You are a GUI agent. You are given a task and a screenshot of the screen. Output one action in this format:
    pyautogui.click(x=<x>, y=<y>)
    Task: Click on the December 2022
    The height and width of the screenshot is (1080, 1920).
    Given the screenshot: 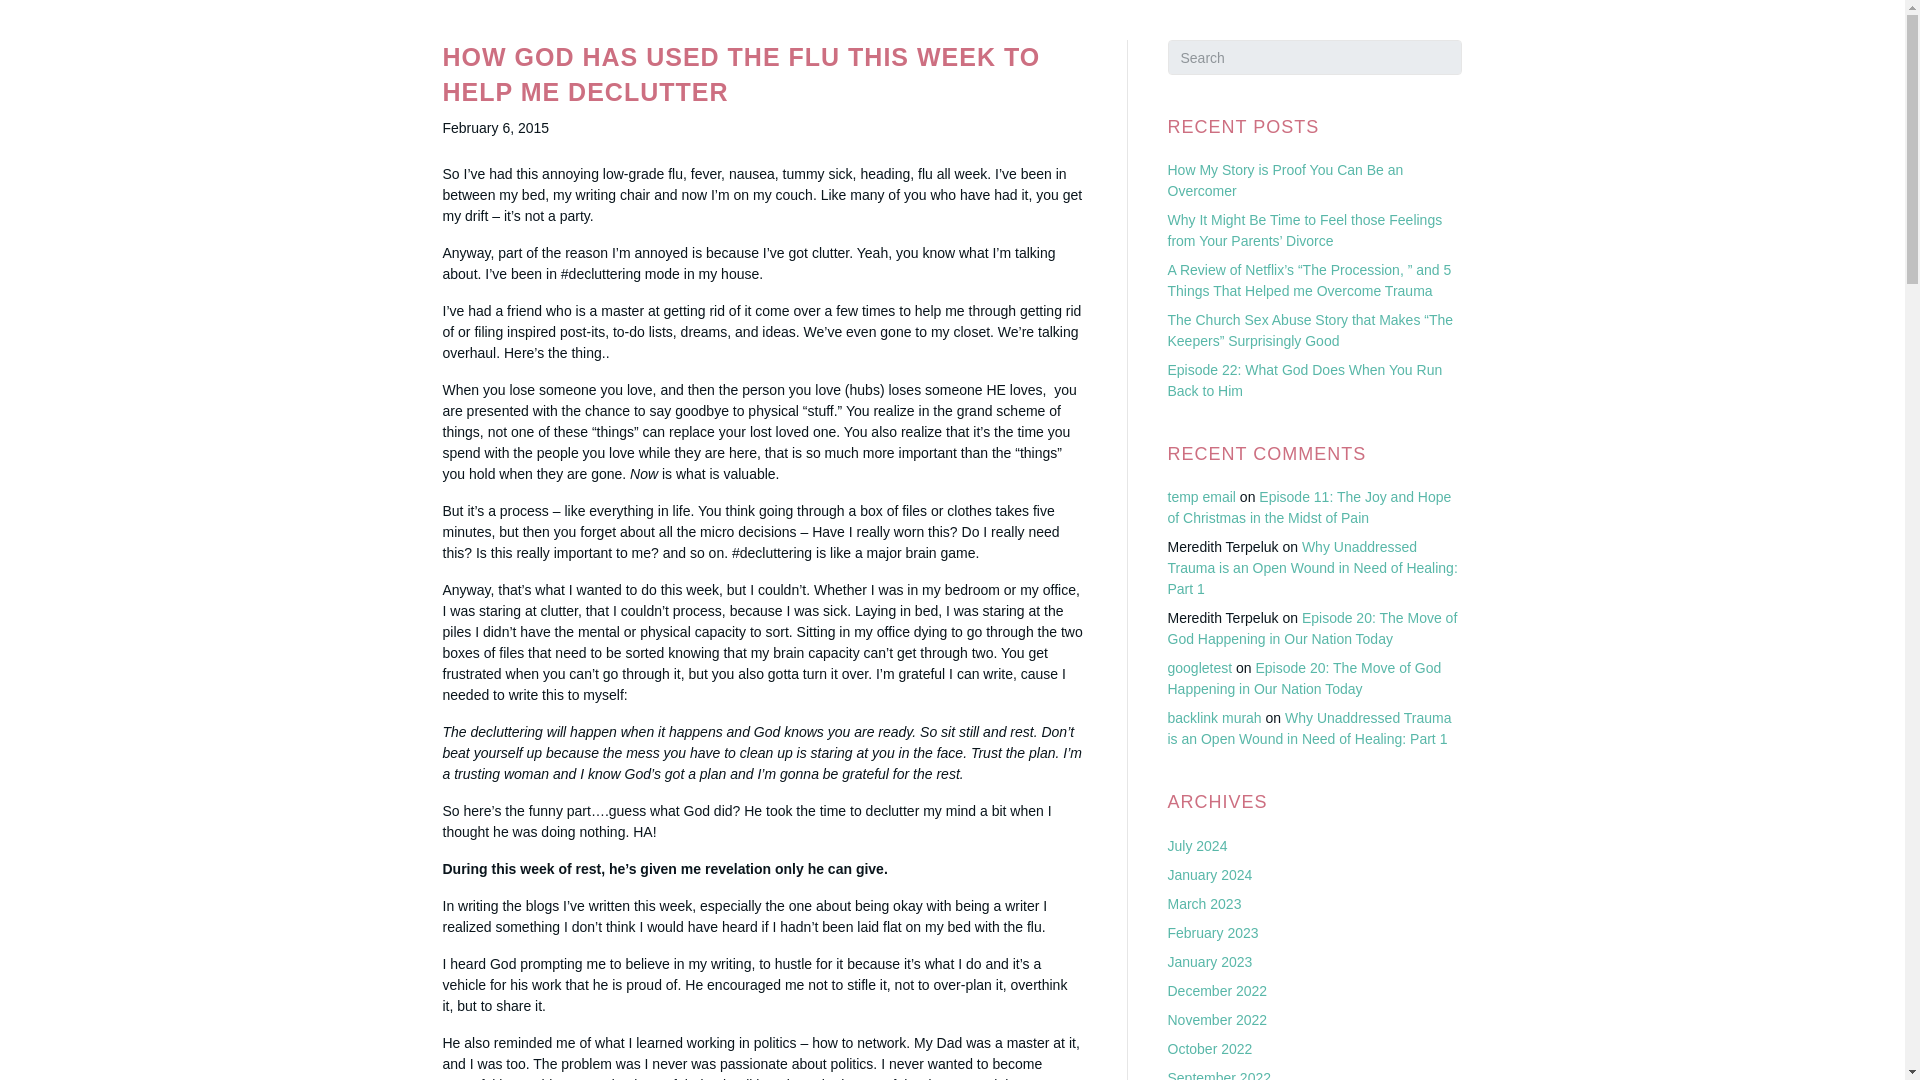 What is the action you would take?
    pyautogui.click(x=1217, y=990)
    